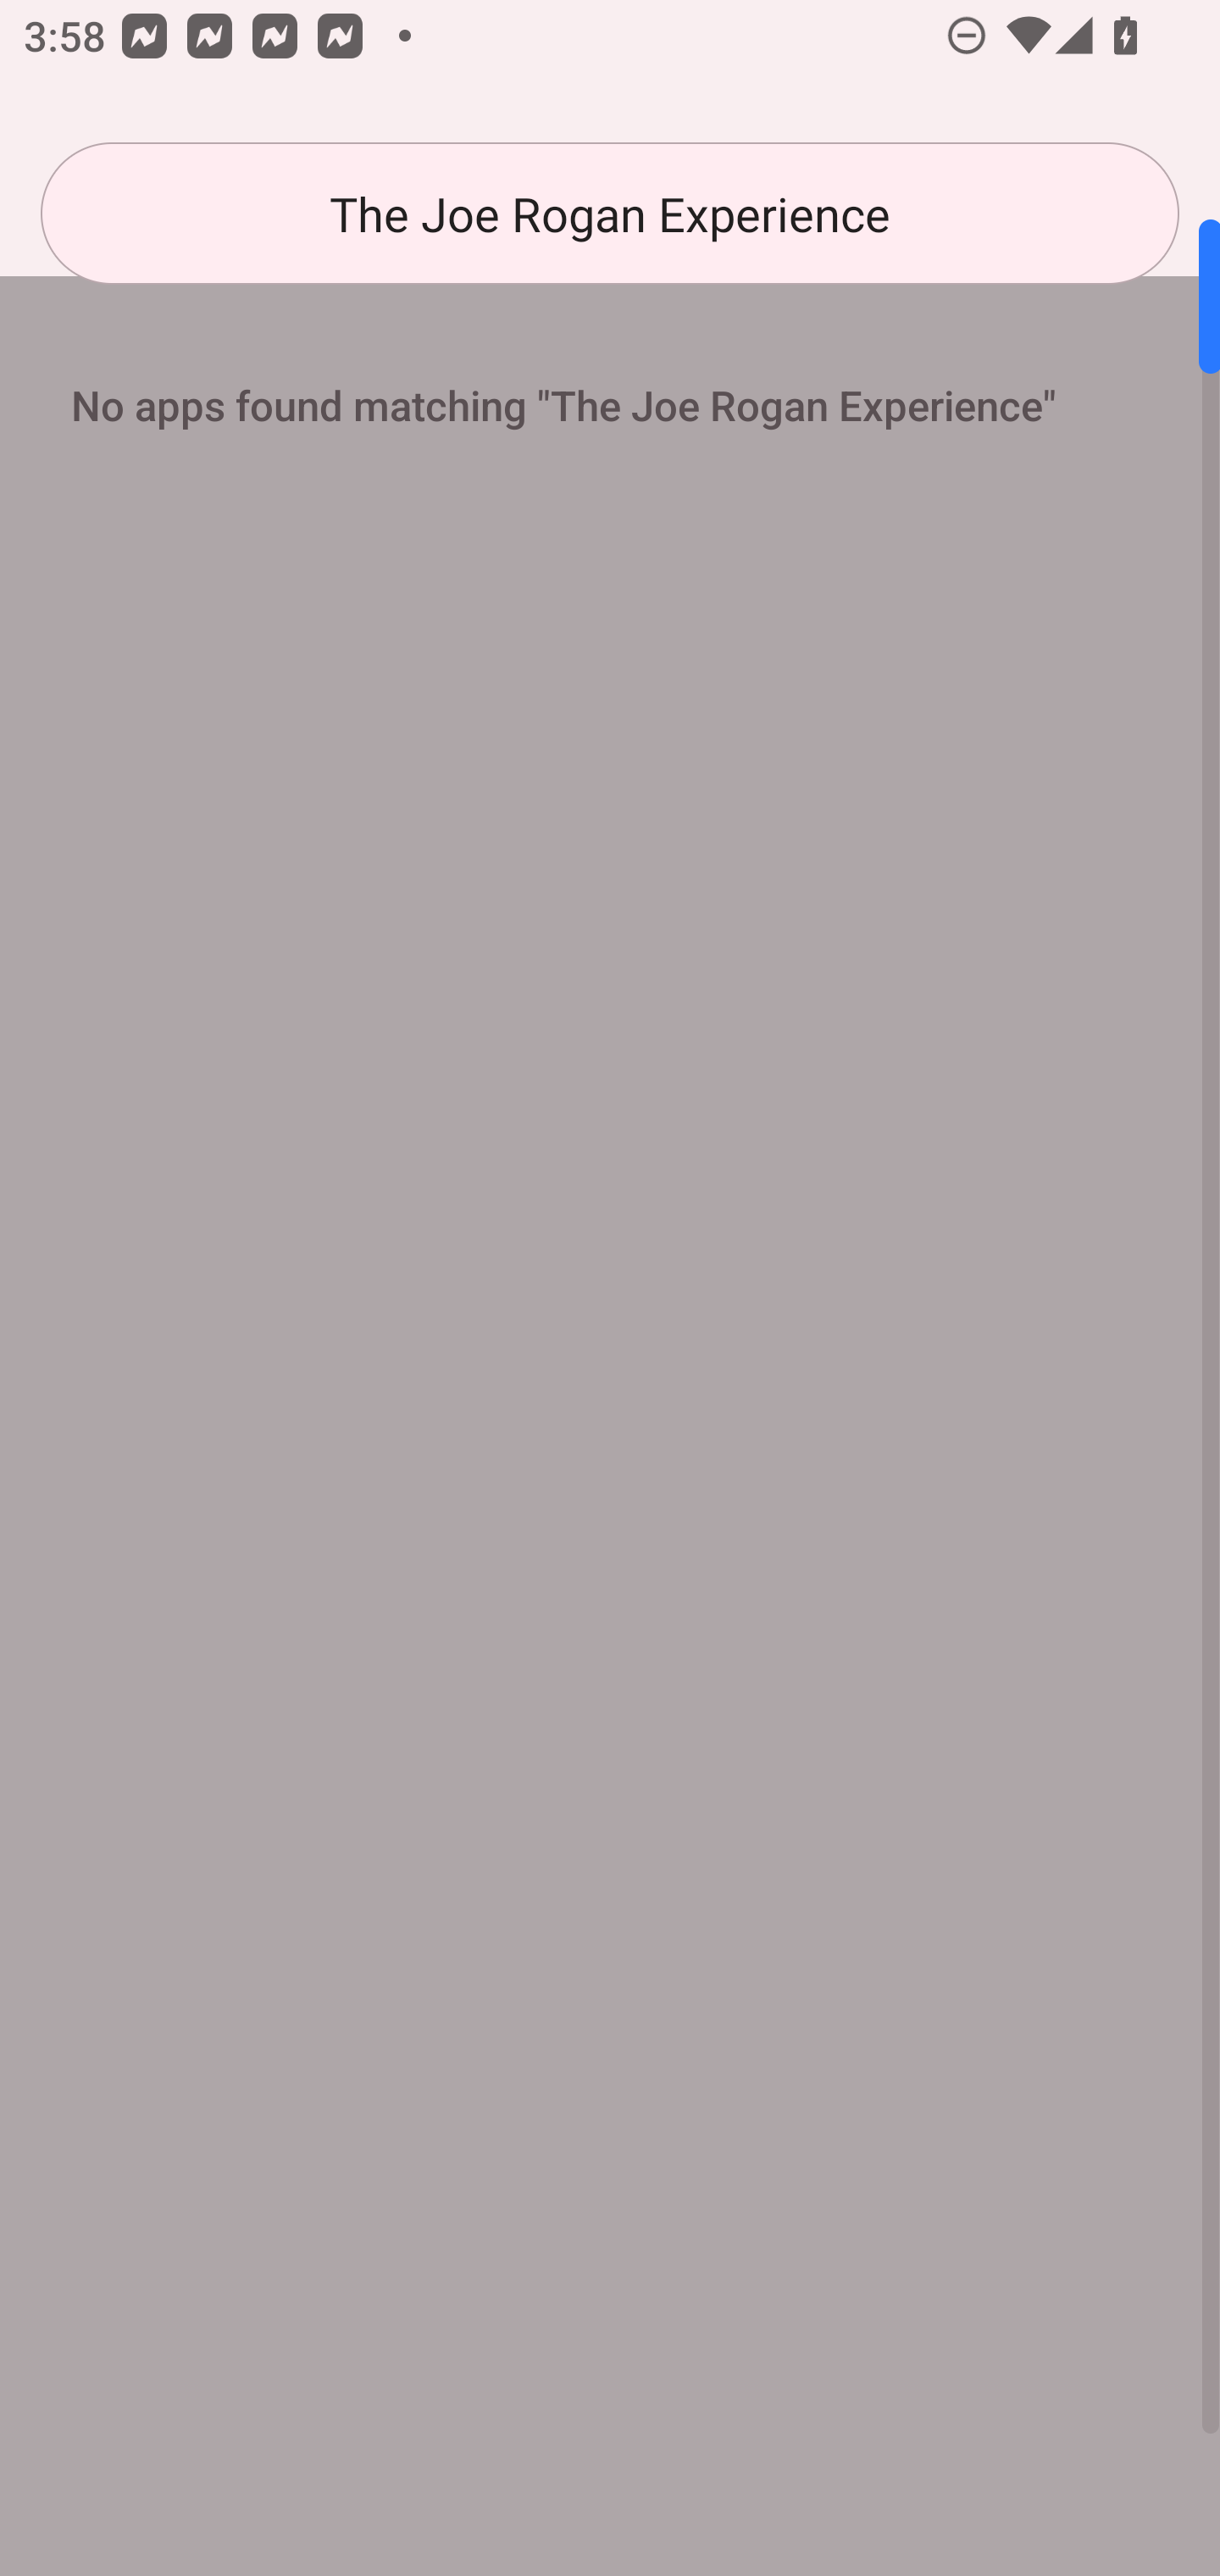 The width and height of the screenshot is (1220, 2576). Describe the element at coordinates (610, 214) in the screenshot. I see `The Joe Rogan Experience` at that location.